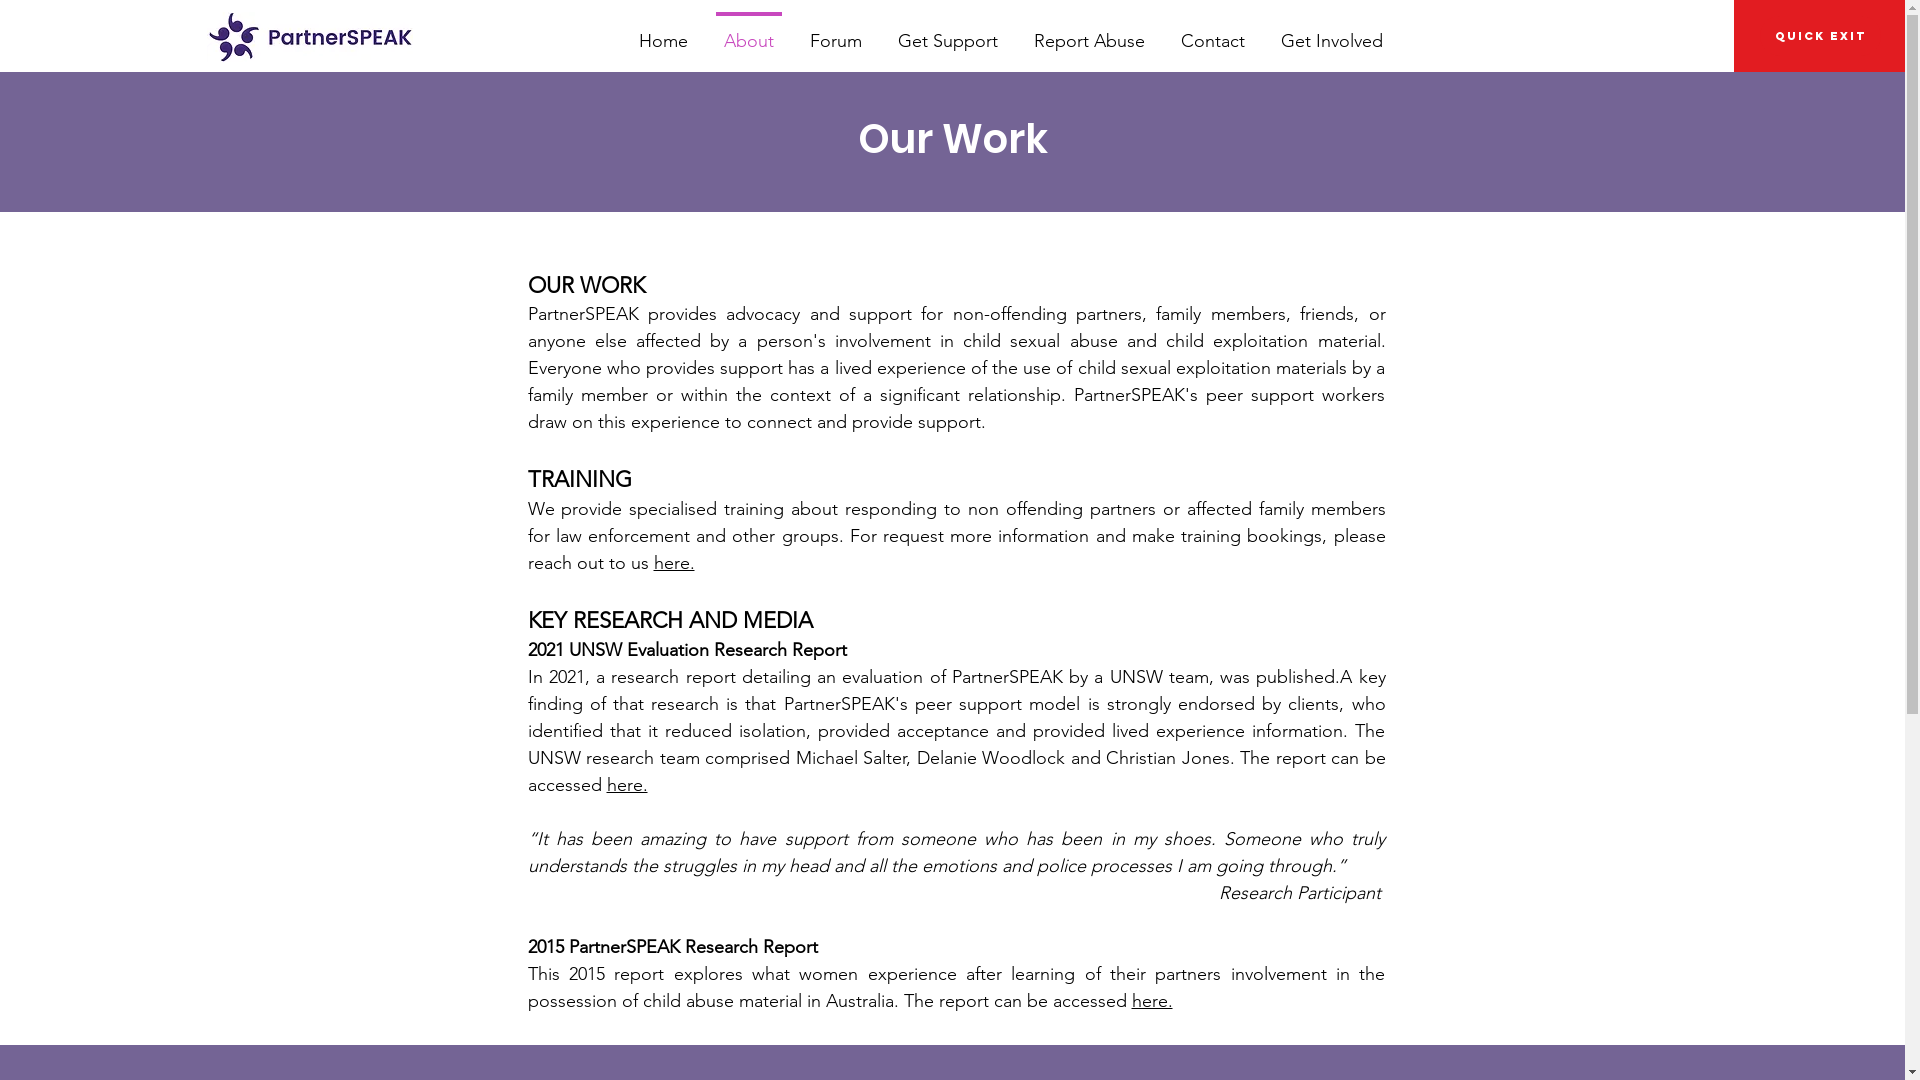  What do you see at coordinates (948, 32) in the screenshot?
I see `Get Support` at bounding box center [948, 32].